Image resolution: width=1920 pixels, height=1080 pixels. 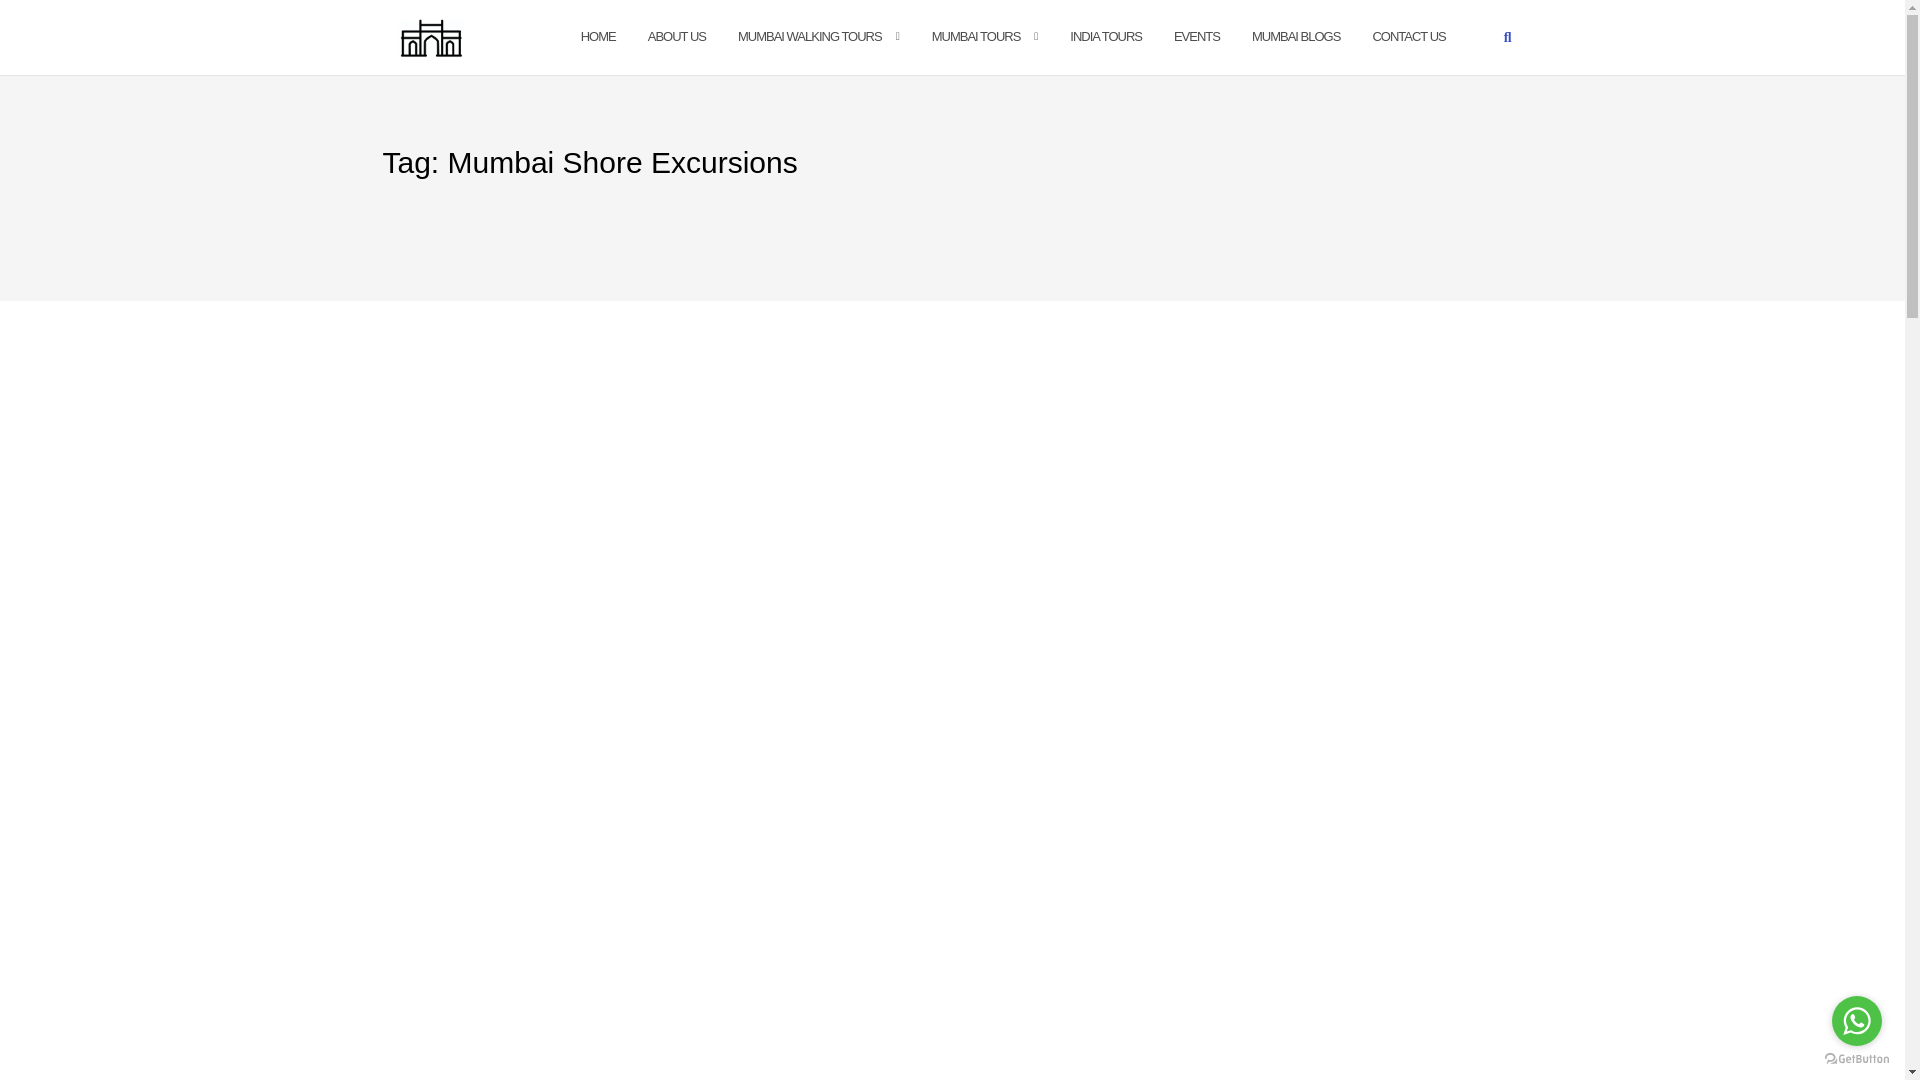 What do you see at coordinates (1408, 36) in the screenshot?
I see `CONTACT US` at bounding box center [1408, 36].